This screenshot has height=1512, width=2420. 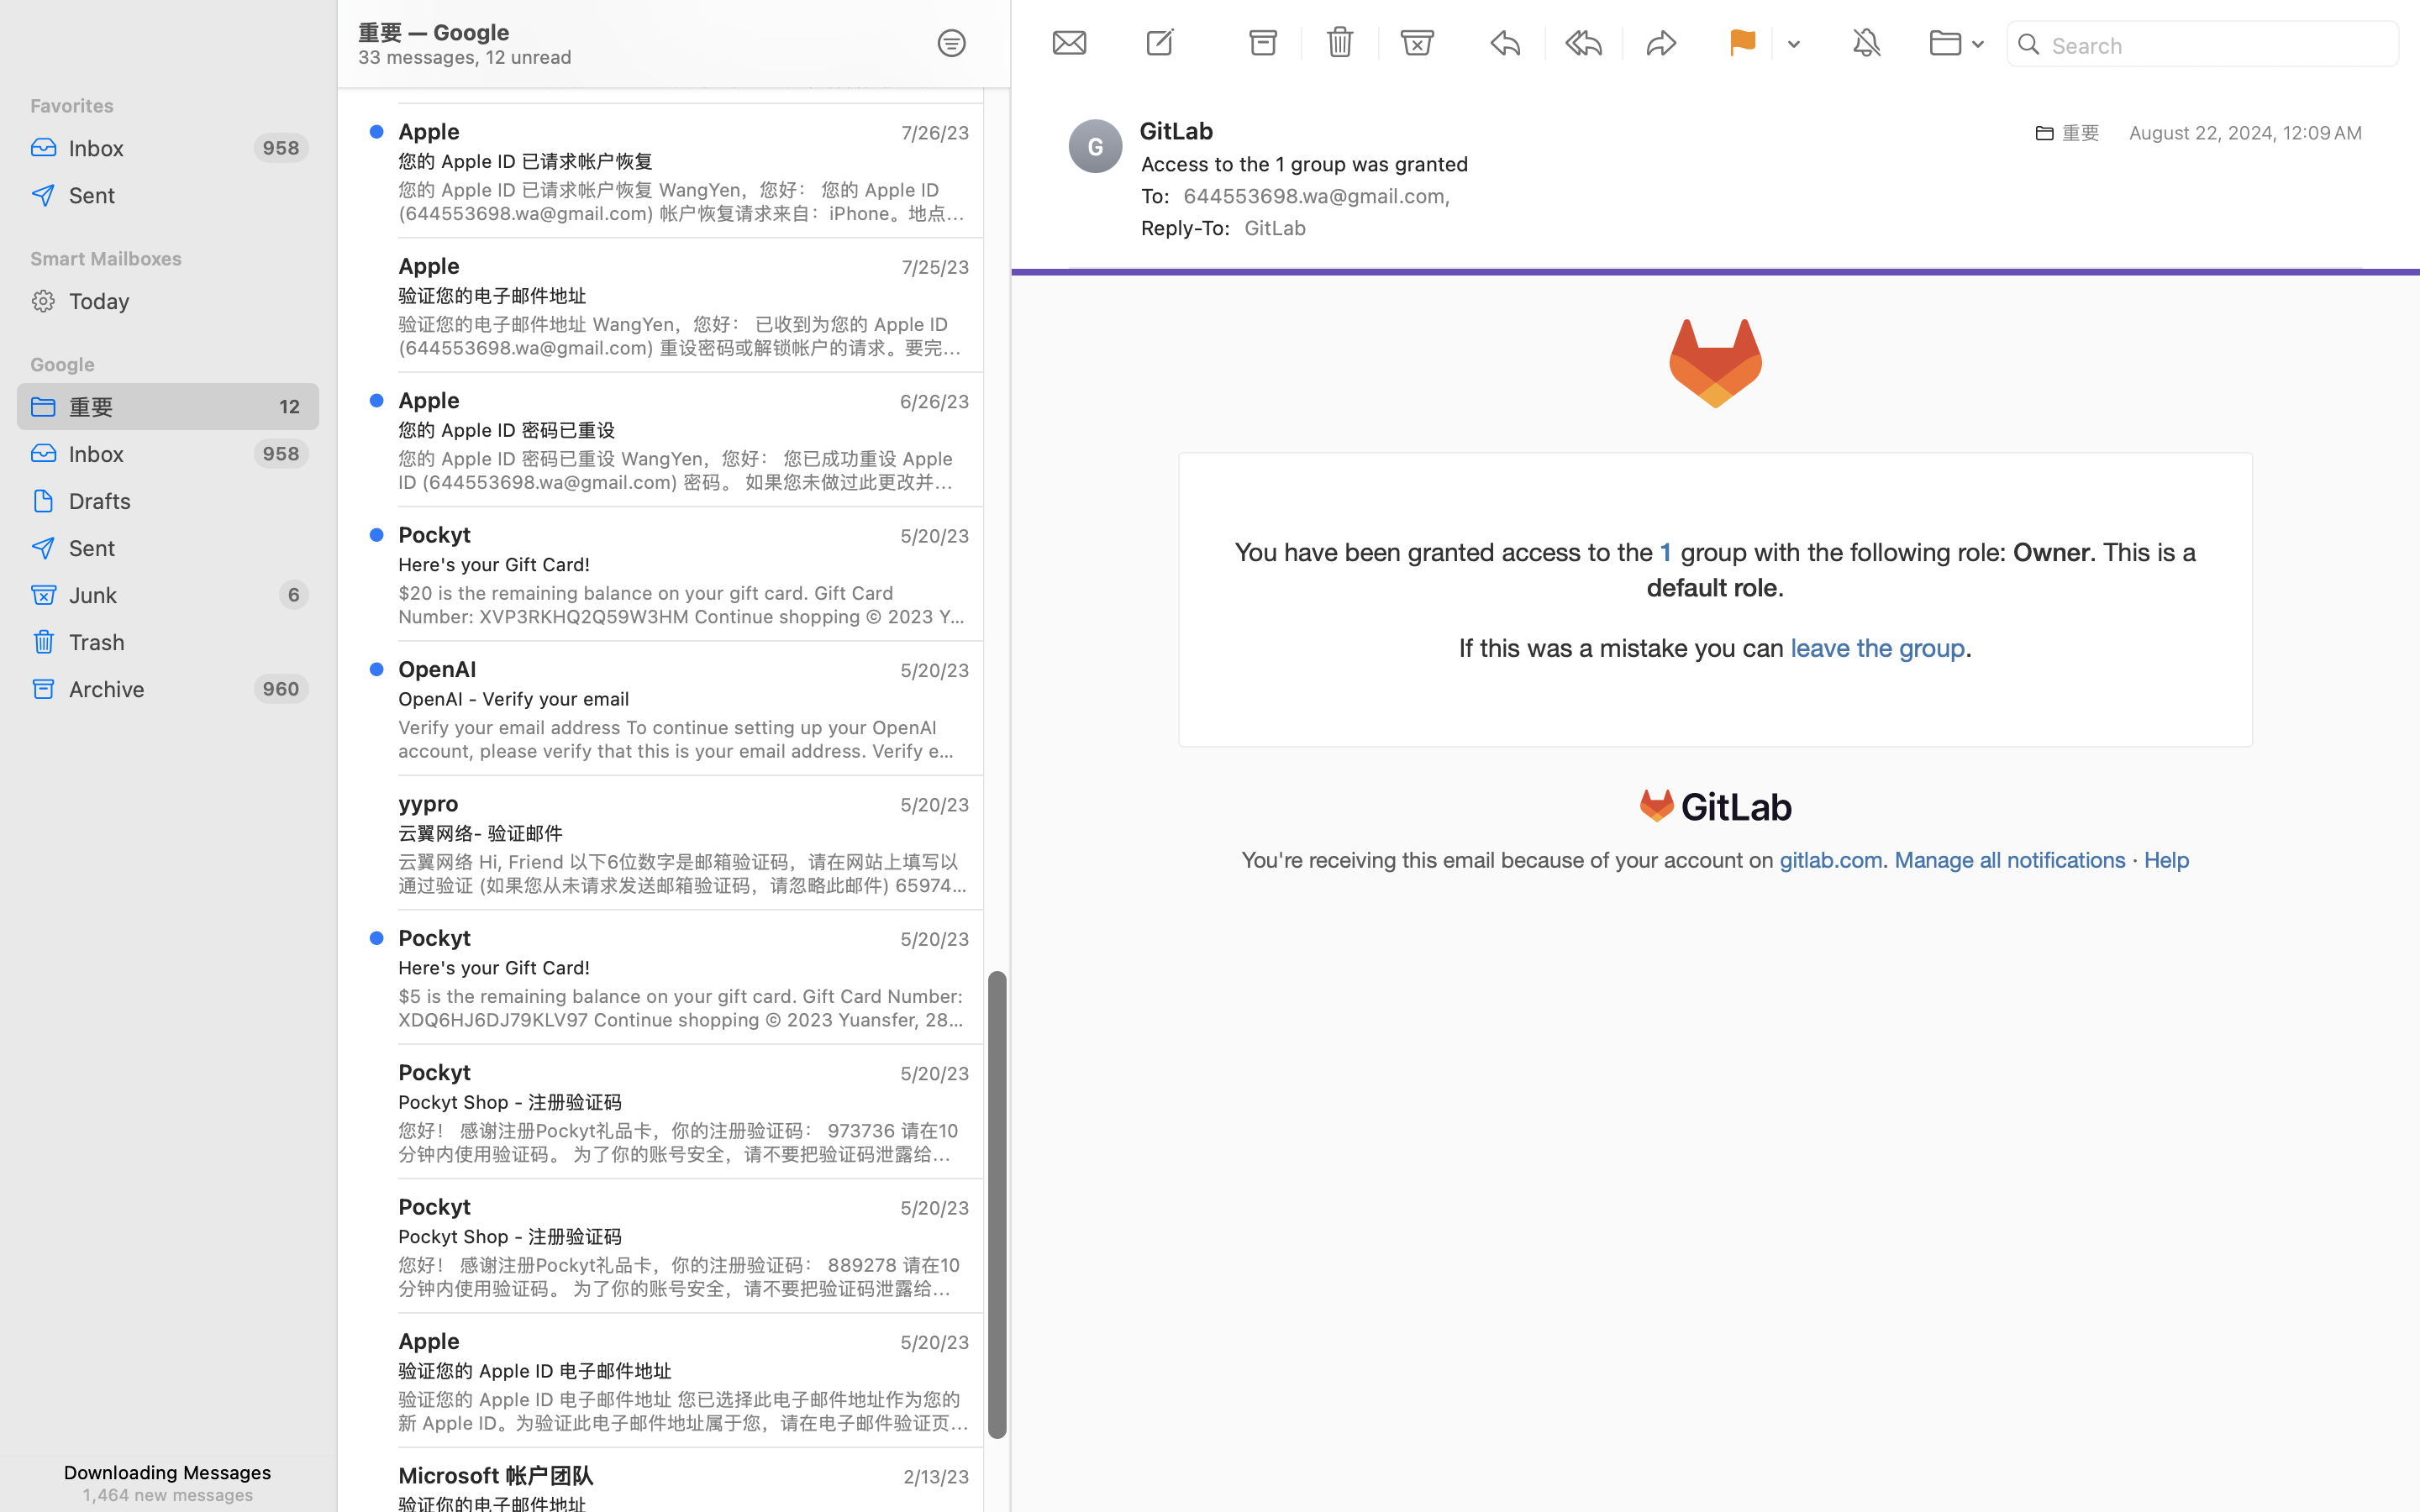 I want to click on August 22, 2024, 12:09 AM, so click(x=2246, y=133).